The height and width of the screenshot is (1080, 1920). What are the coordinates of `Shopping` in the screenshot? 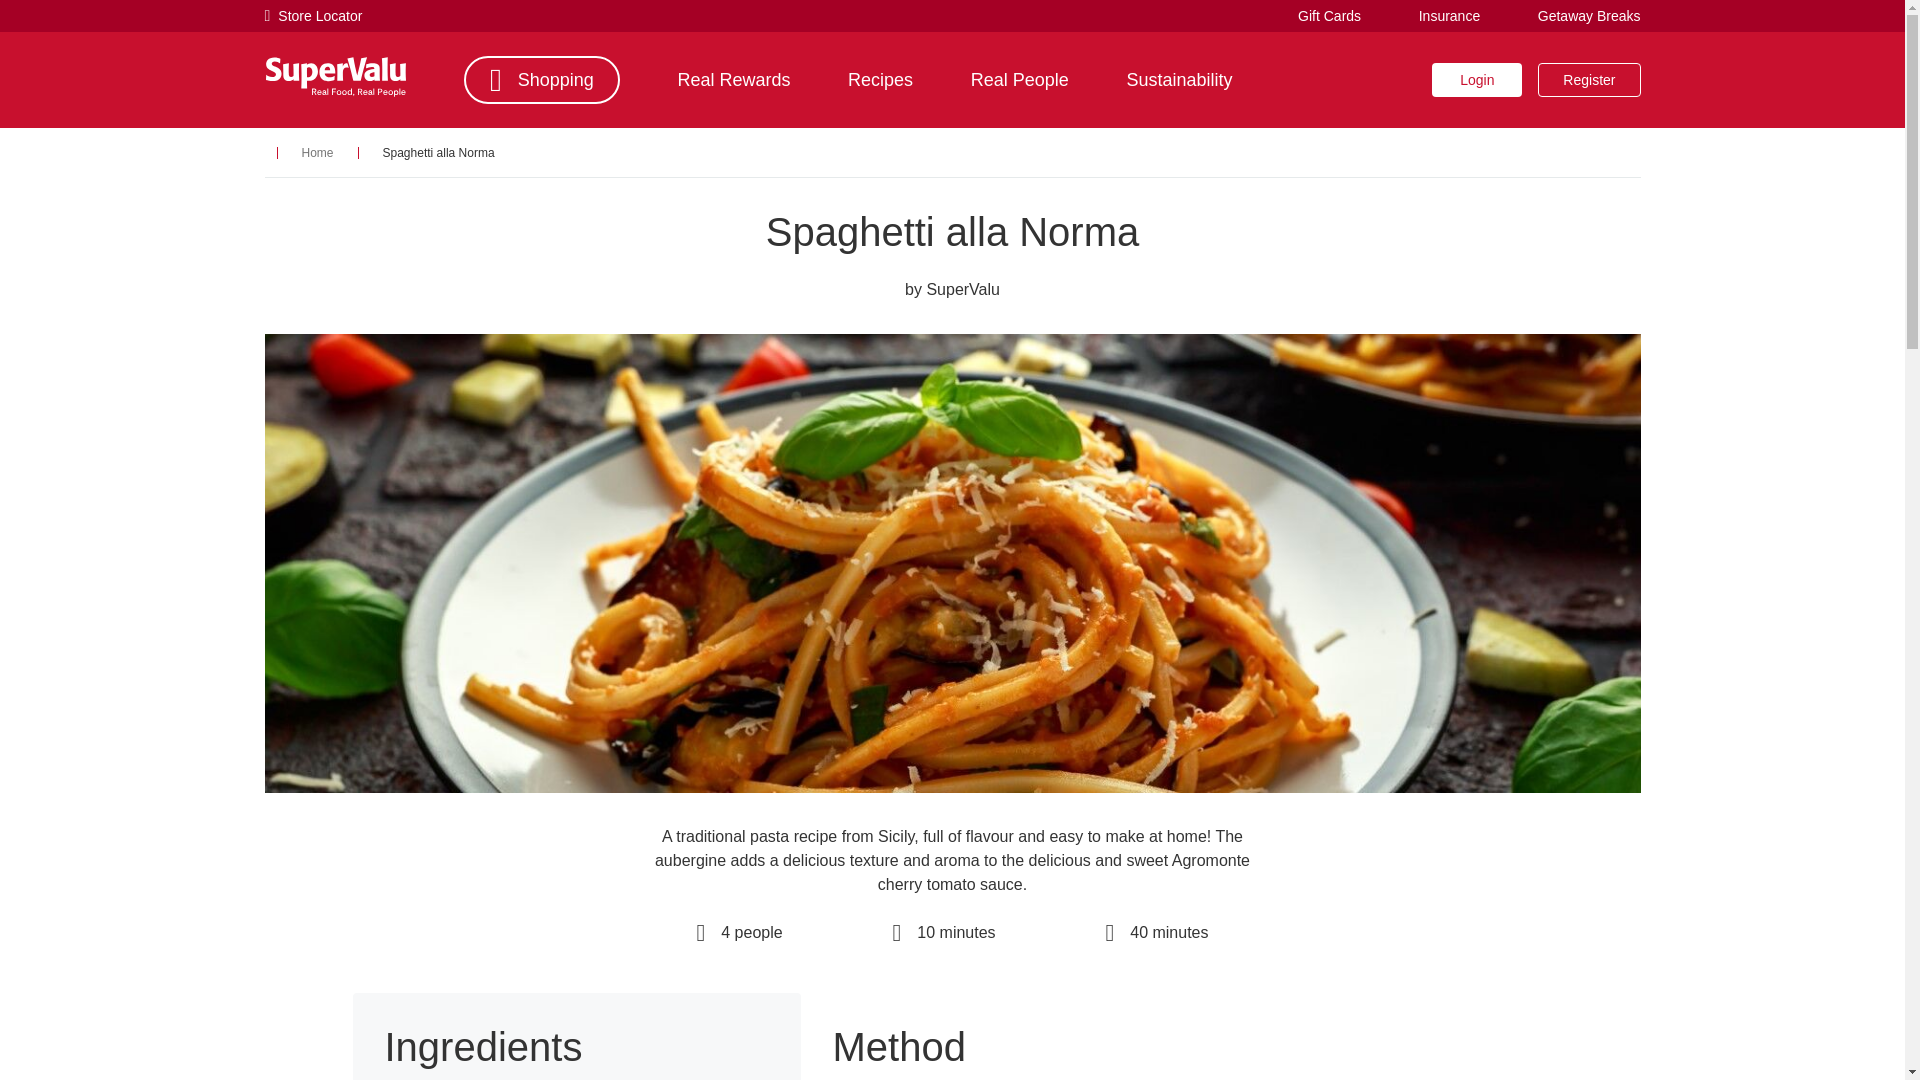 It's located at (542, 80).